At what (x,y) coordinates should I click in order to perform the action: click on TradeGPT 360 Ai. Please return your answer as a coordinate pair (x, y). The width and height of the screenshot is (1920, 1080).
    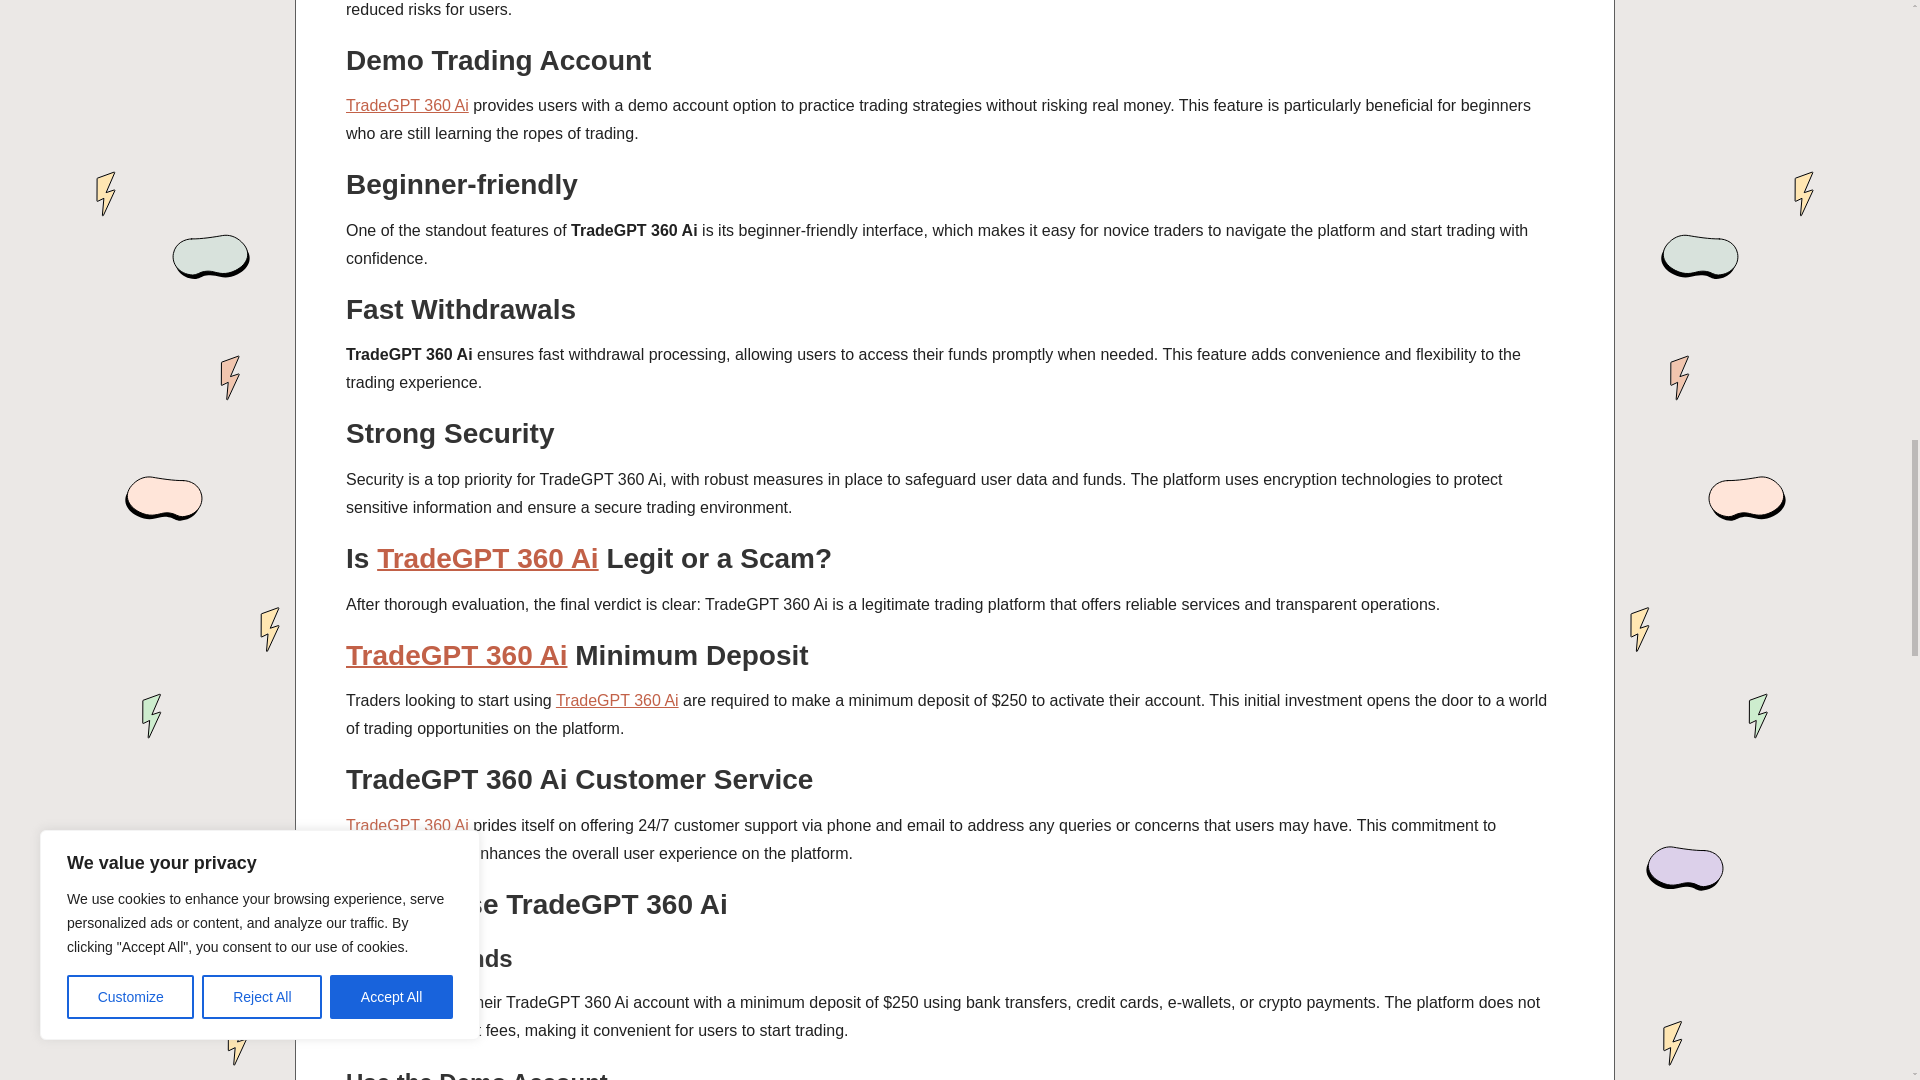
    Looking at the image, I should click on (406, 106).